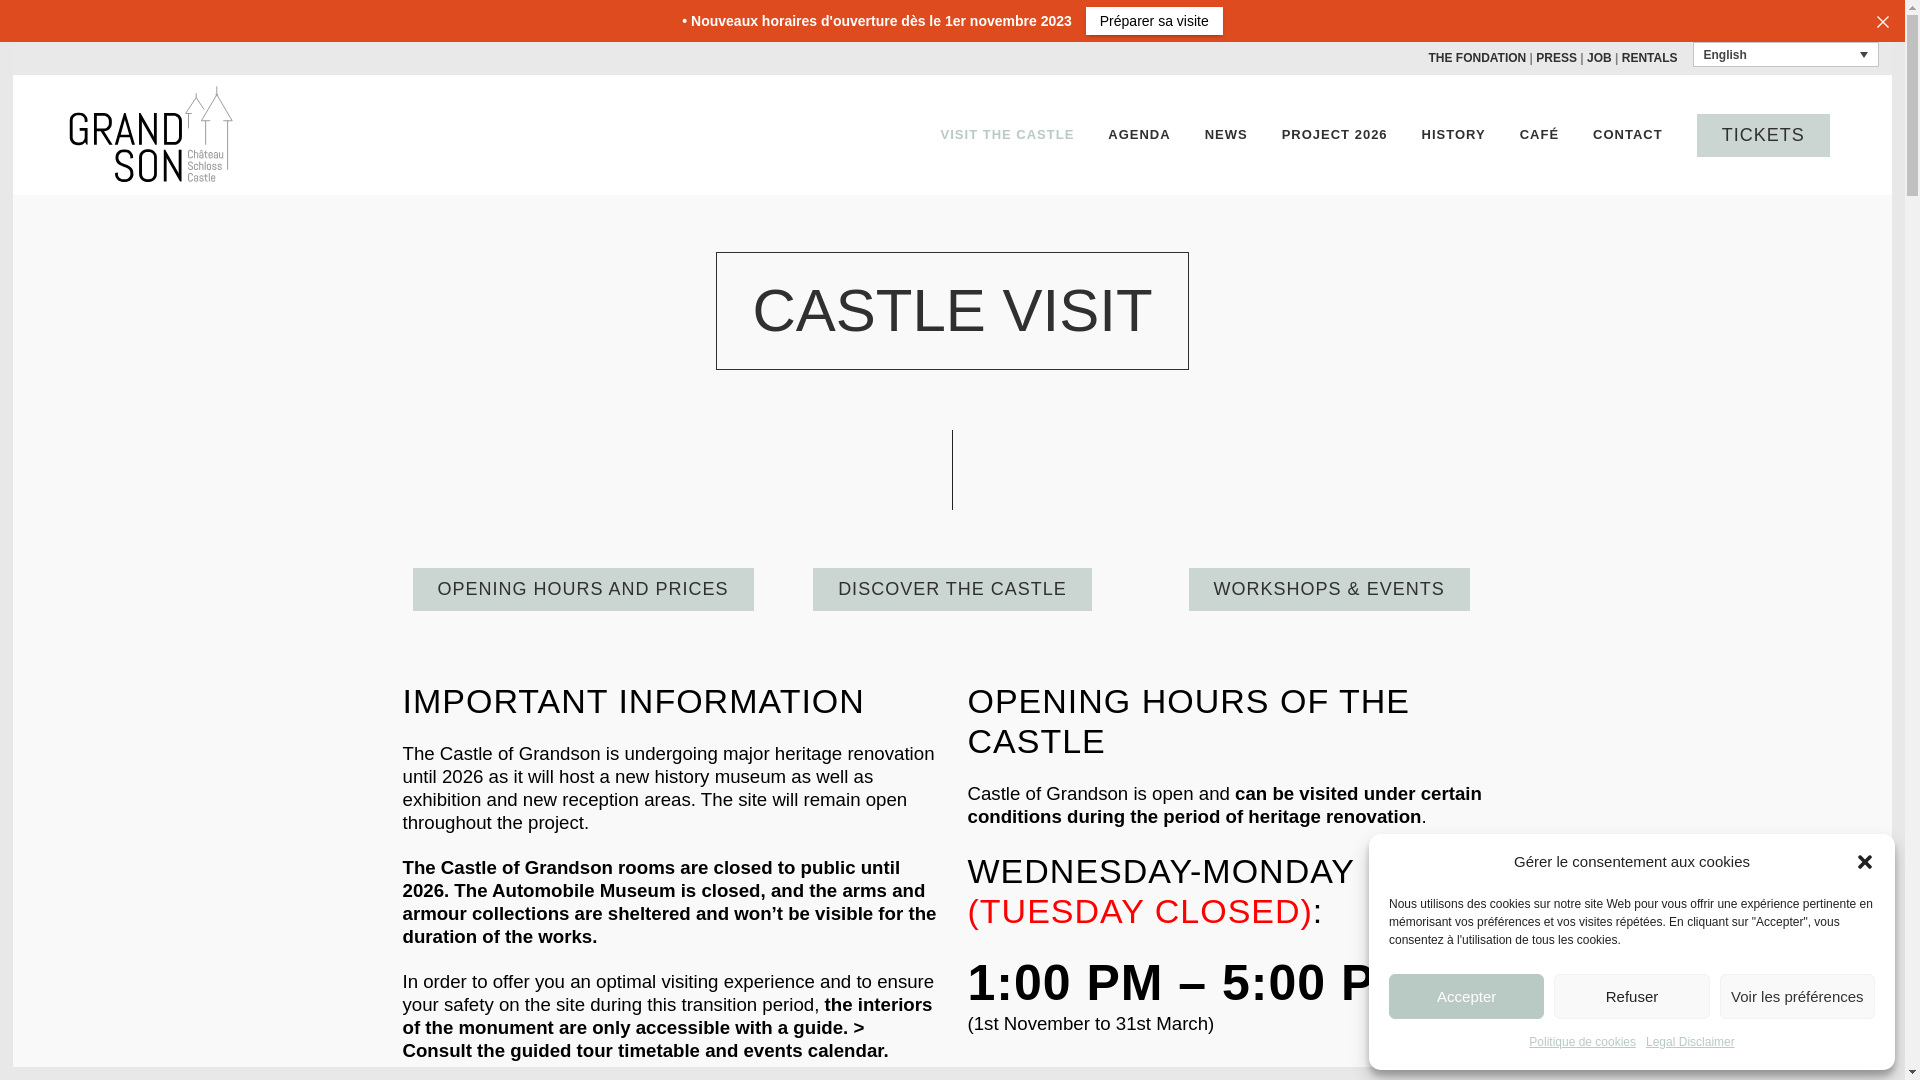 The image size is (1920, 1080). I want to click on Legal Disclaimer, so click(1690, 1042).